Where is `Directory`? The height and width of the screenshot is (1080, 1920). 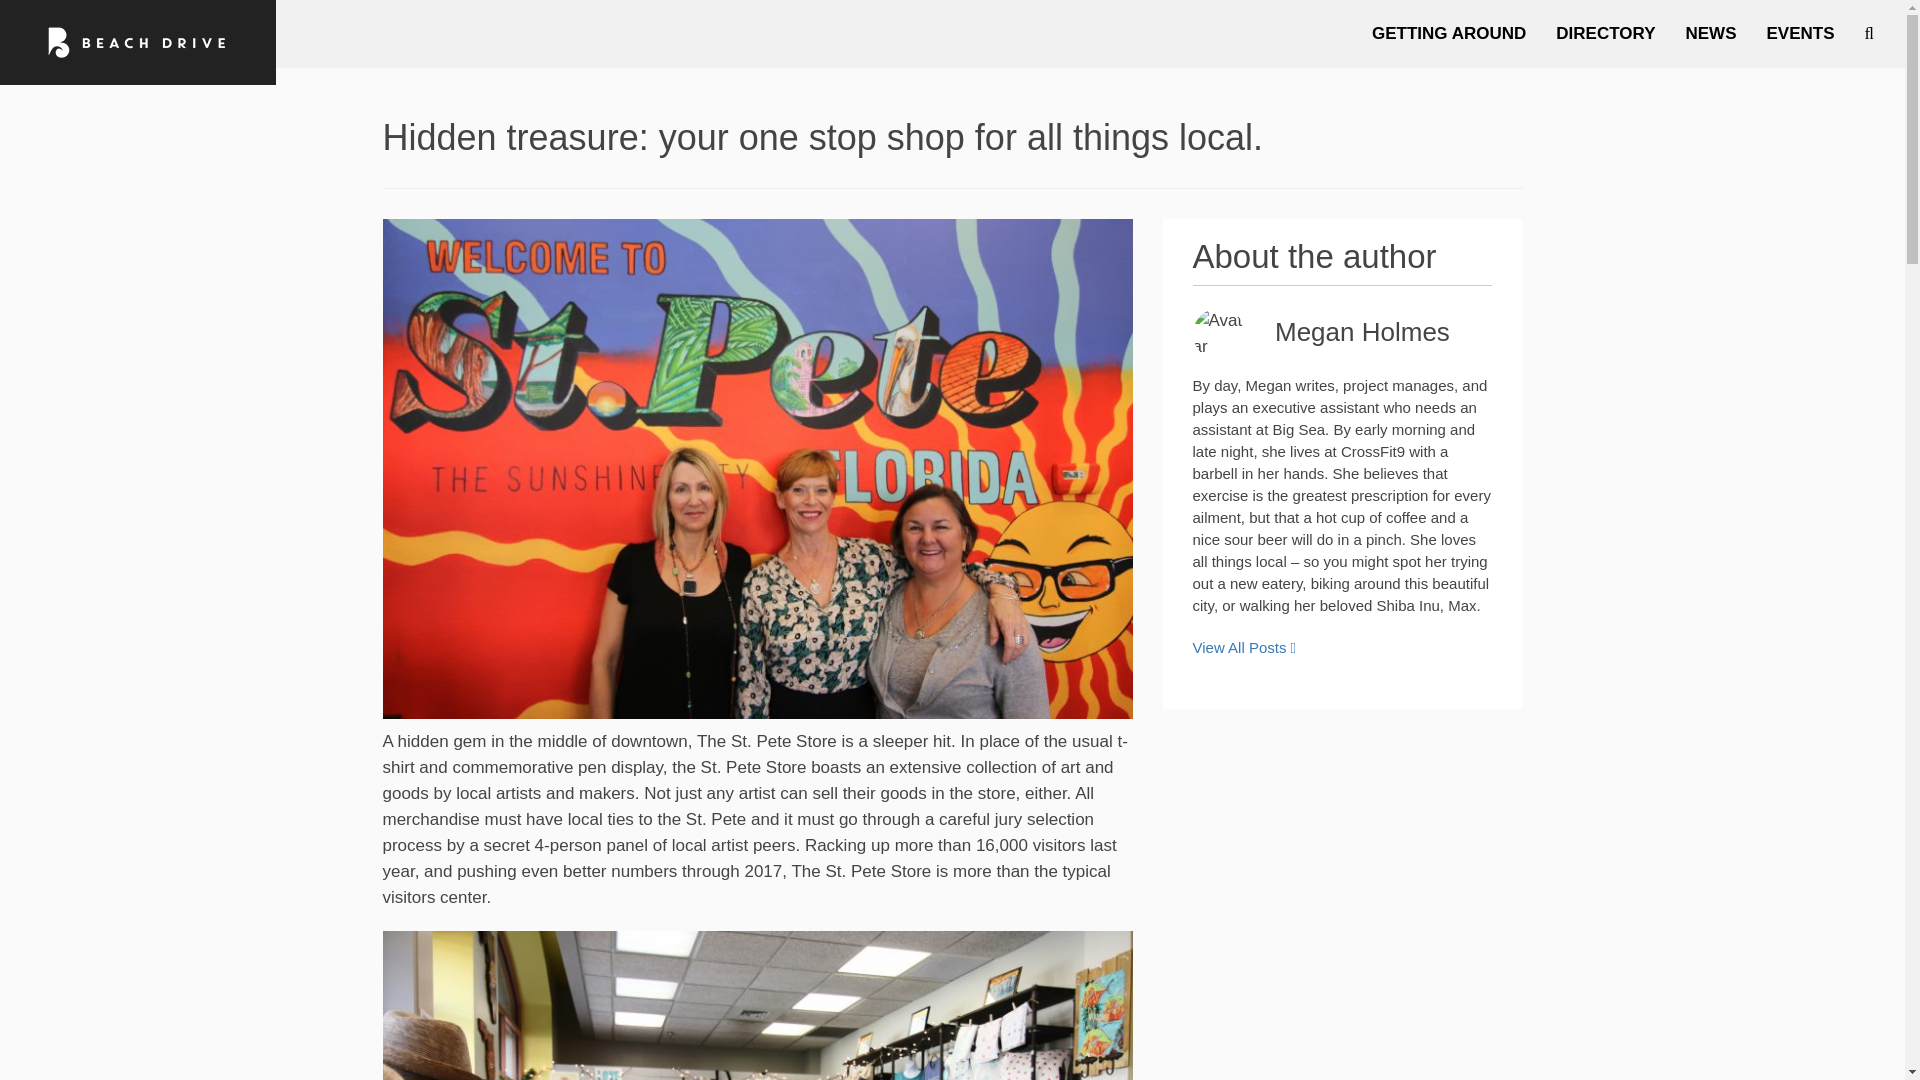
Directory is located at coordinates (1606, 34).